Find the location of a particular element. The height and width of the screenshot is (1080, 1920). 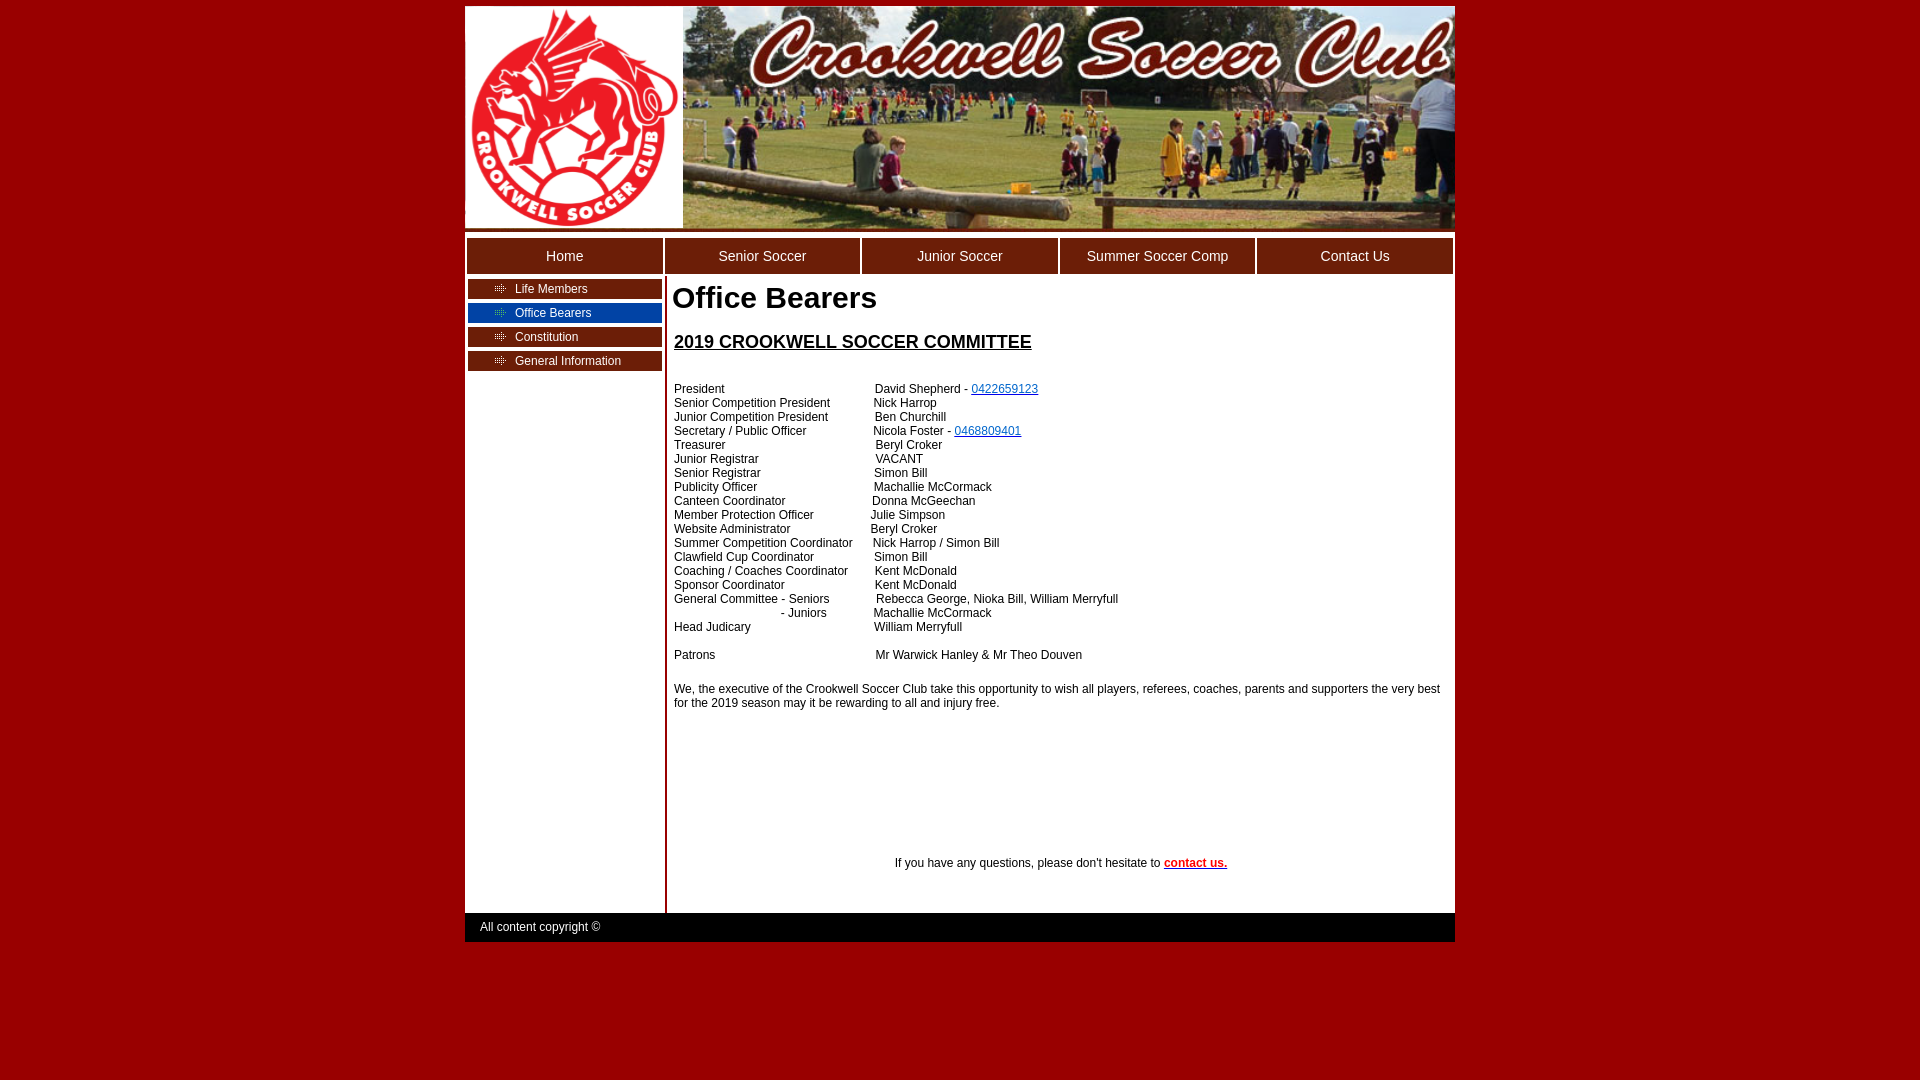

General Information is located at coordinates (568, 361).